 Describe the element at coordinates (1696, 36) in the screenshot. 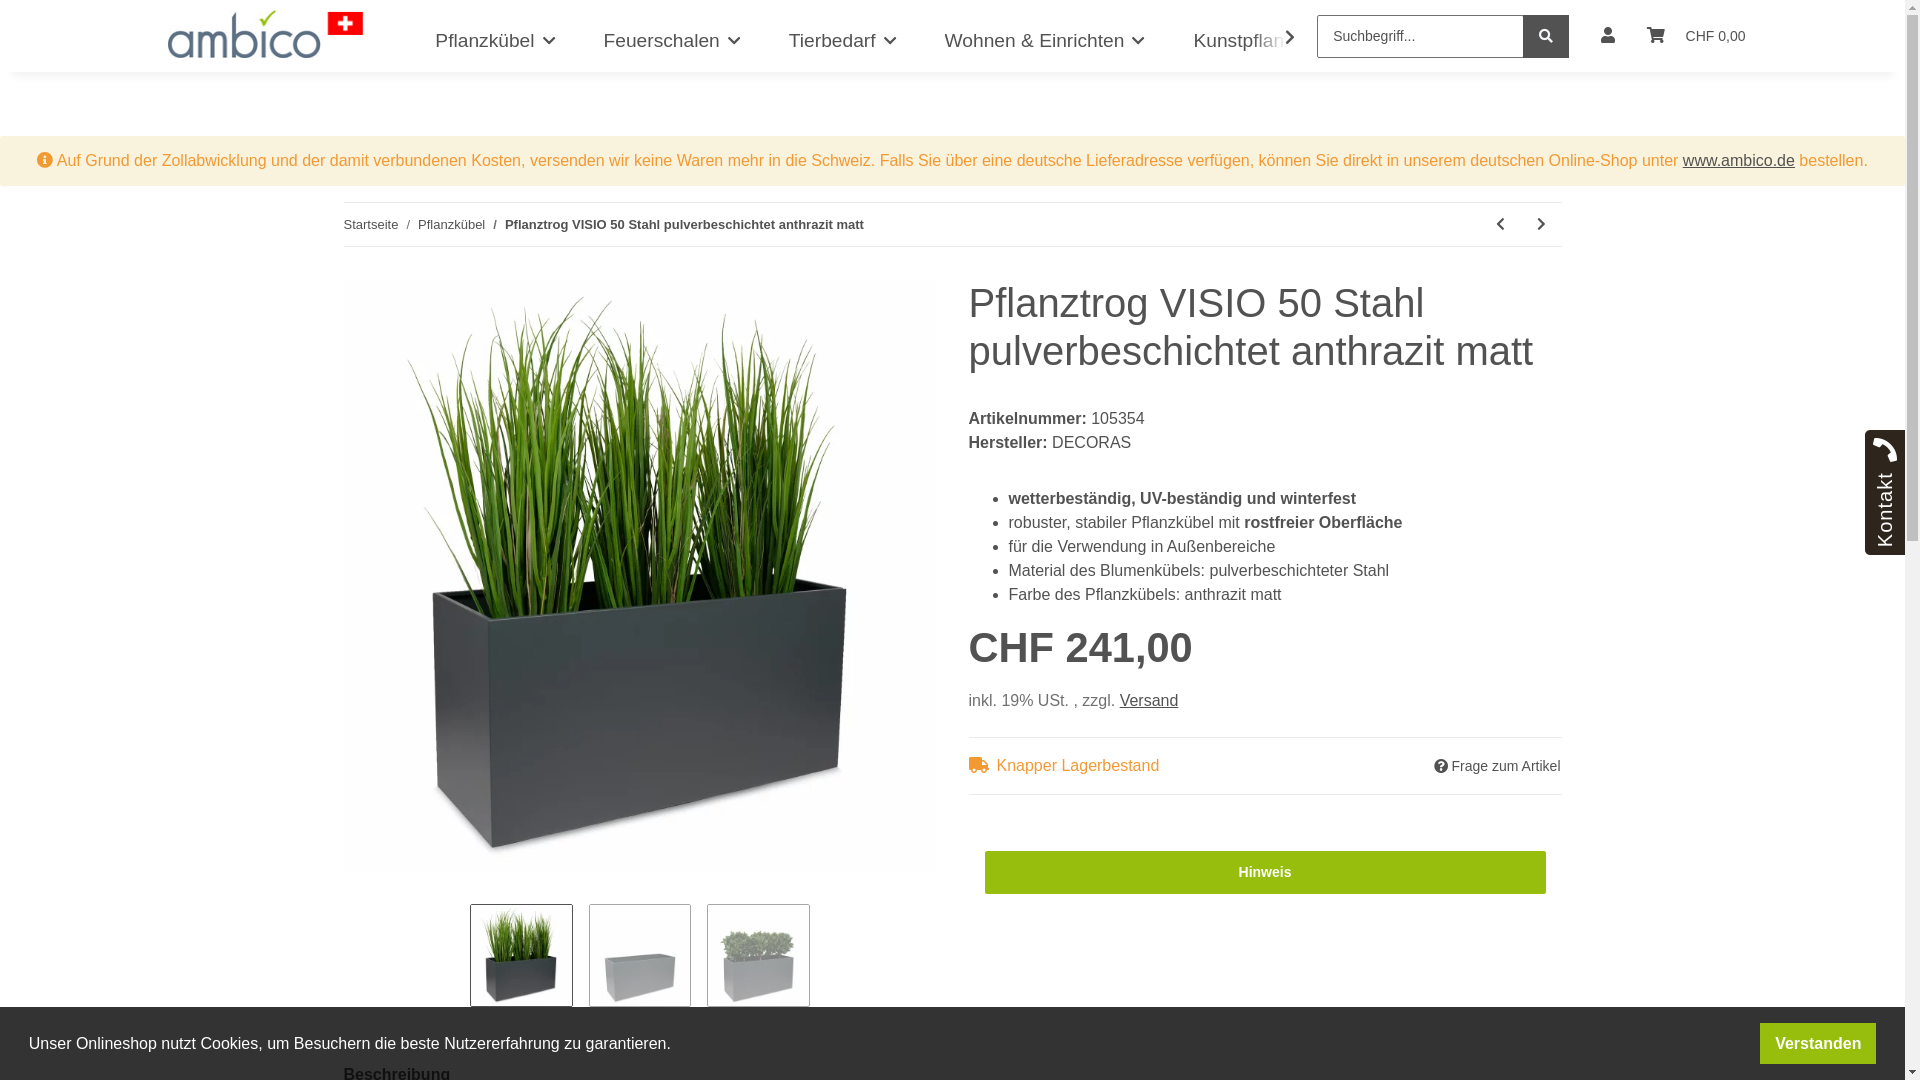

I see `CHF 0,00` at that location.